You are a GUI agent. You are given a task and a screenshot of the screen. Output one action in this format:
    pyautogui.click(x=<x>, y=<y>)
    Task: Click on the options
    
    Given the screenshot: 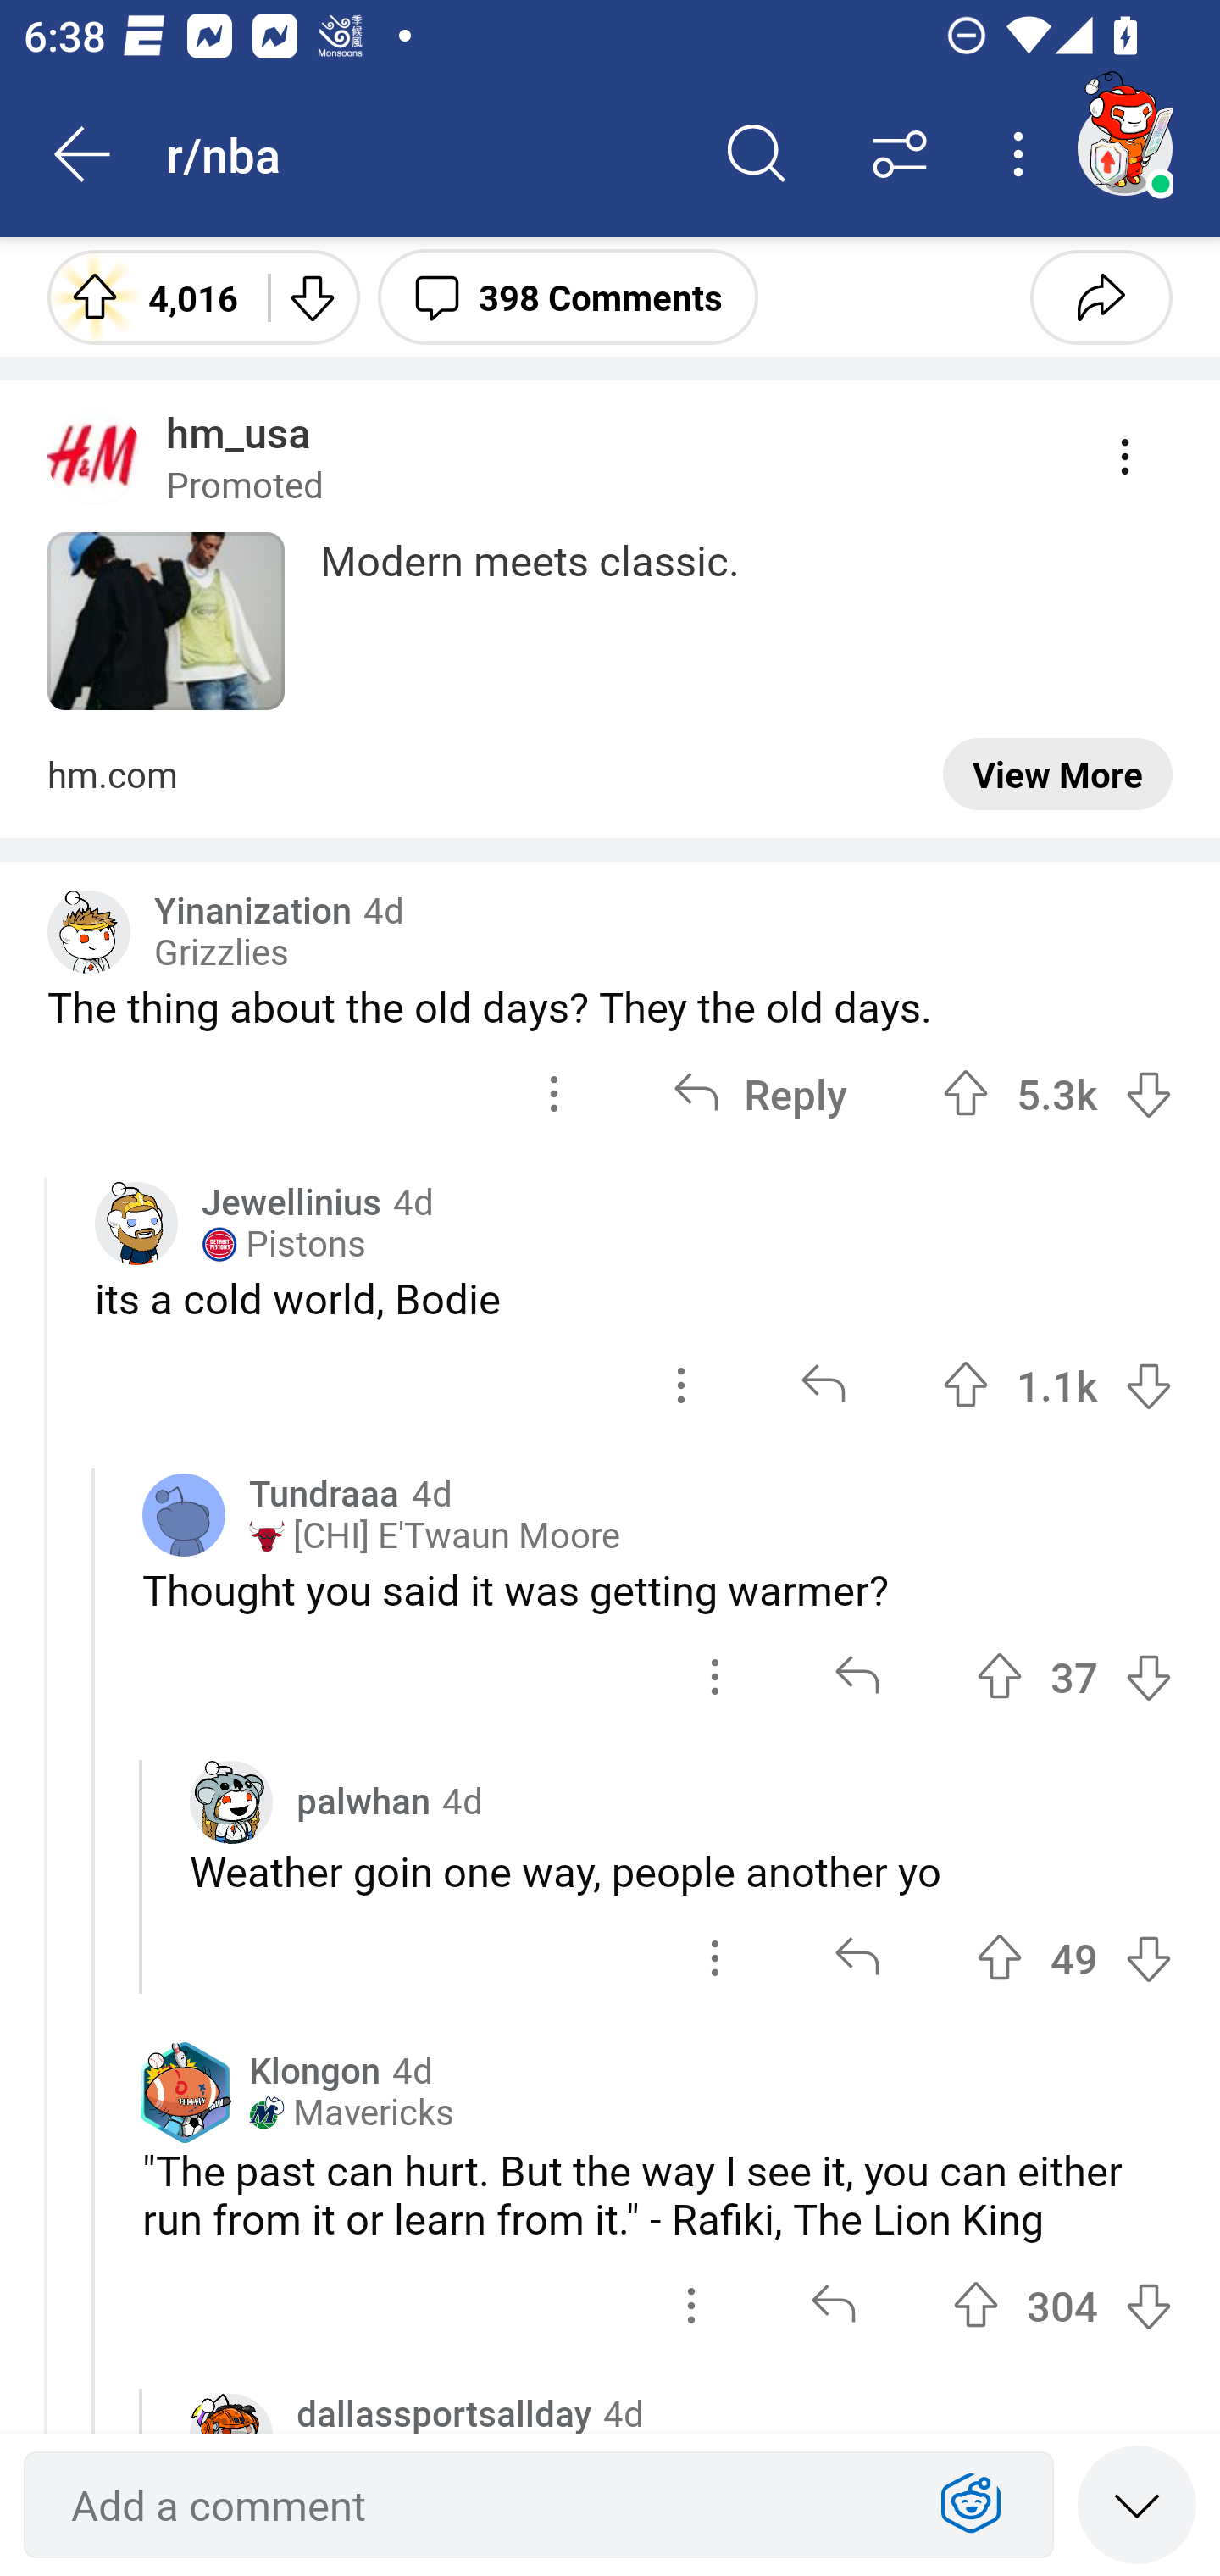 What is the action you would take?
    pyautogui.click(x=691, y=2305)
    